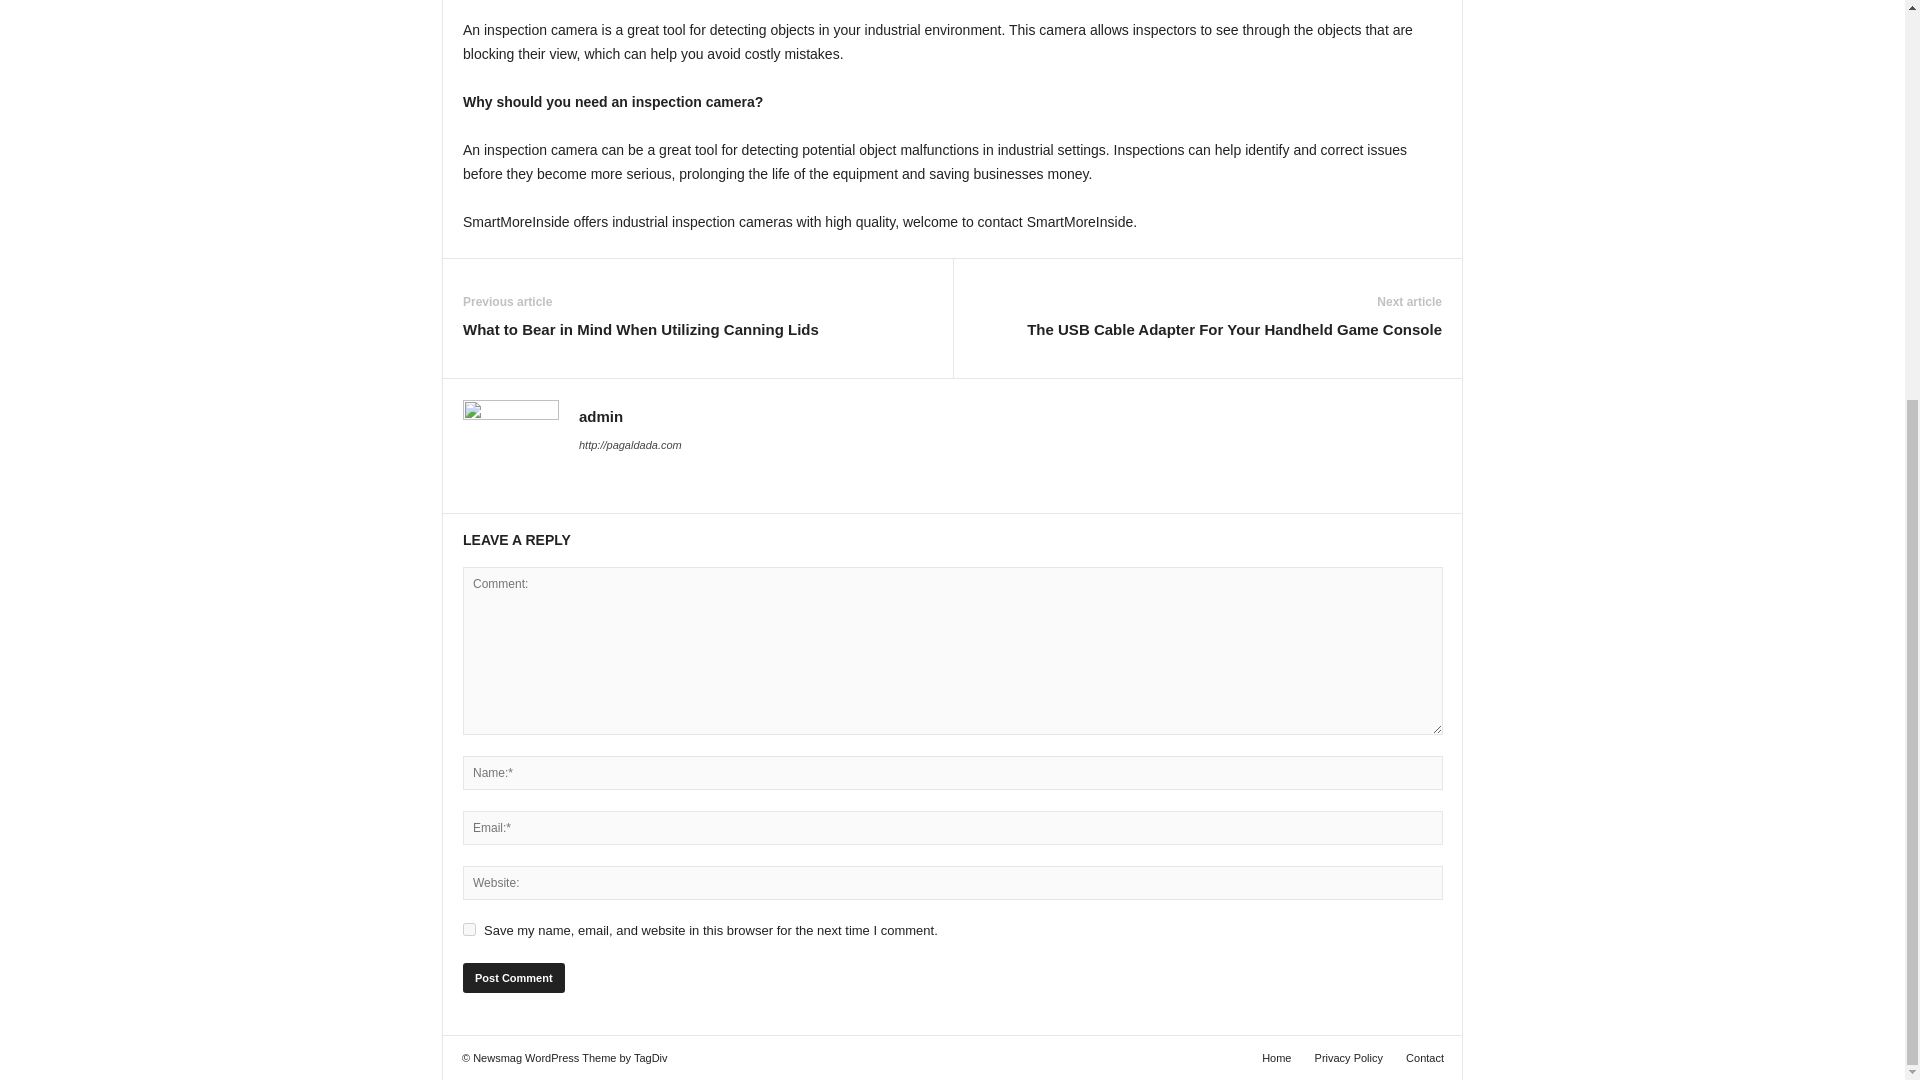 The height and width of the screenshot is (1080, 1920). I want to click on The USB Cable Adapter For Your Handheld Game Console, so click(1234, 329).